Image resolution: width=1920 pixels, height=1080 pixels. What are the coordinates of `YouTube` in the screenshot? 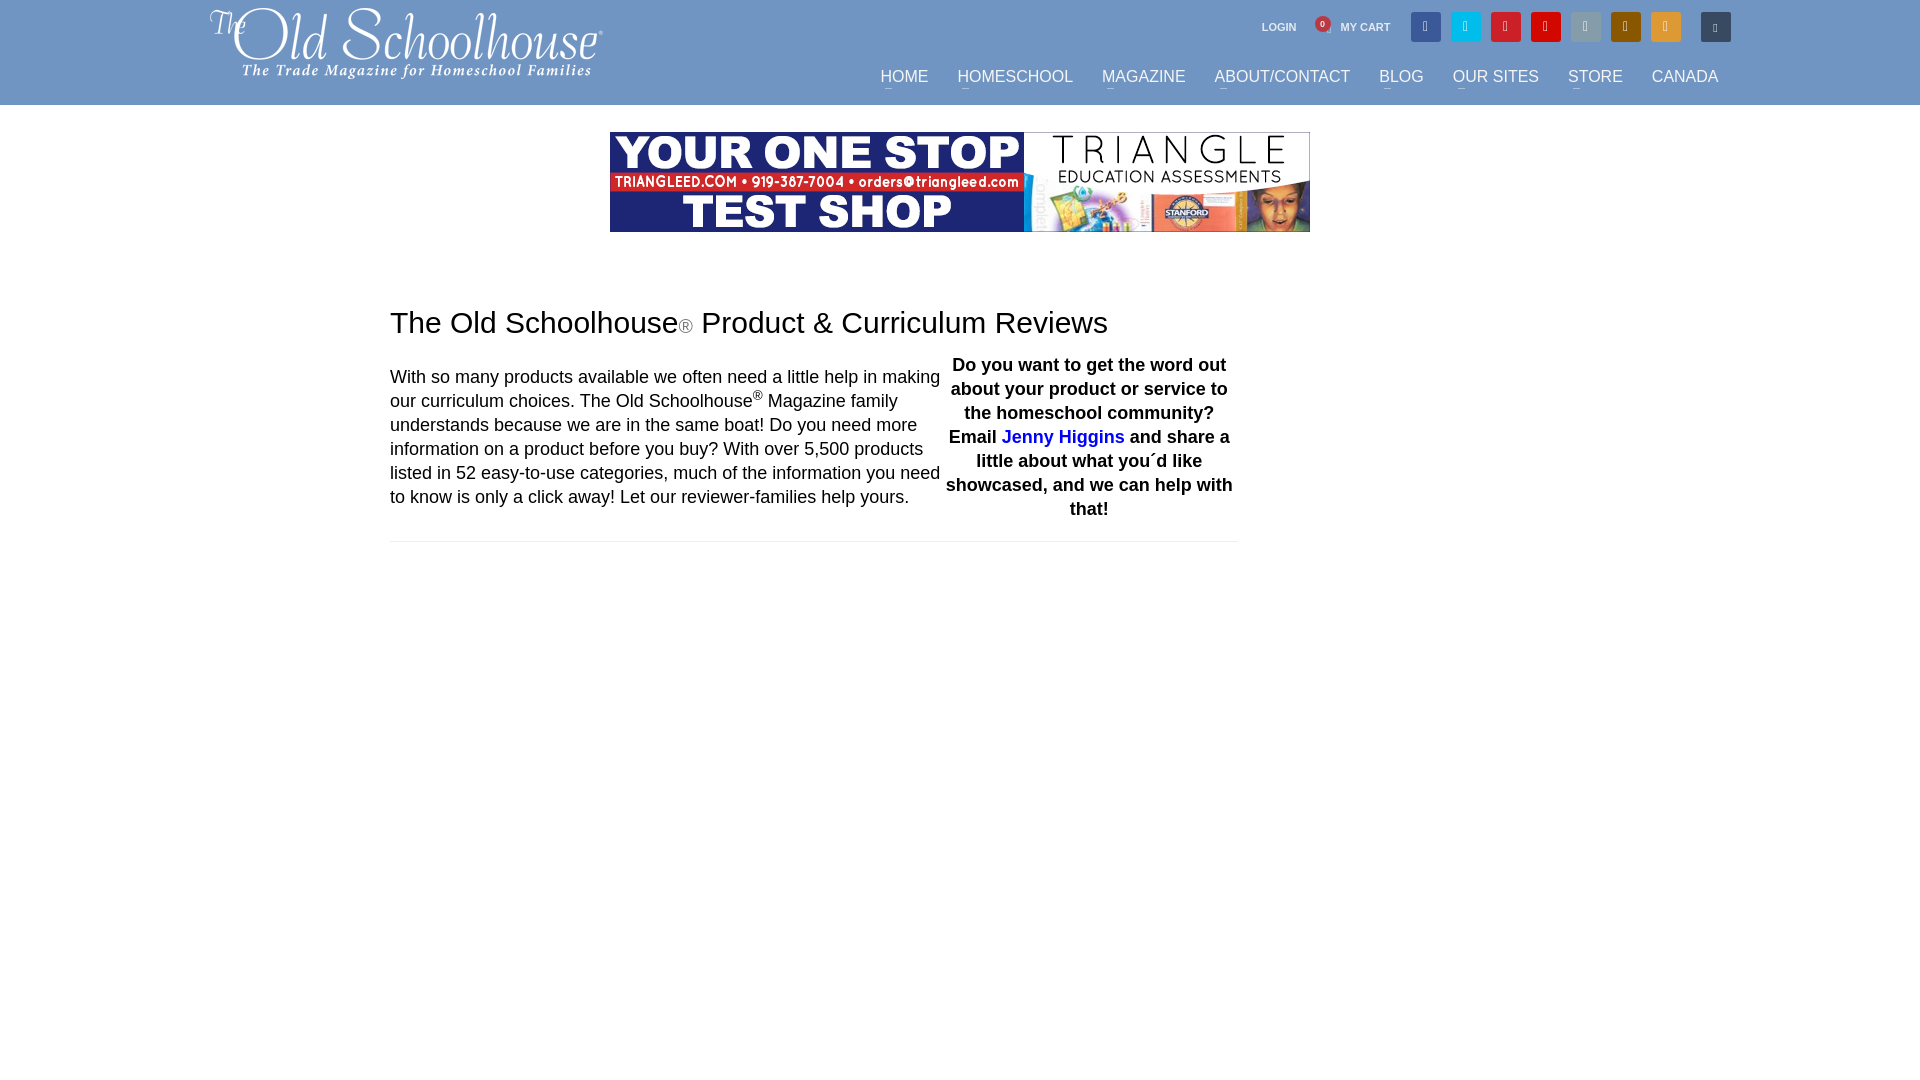 It's located at (1545, 26).